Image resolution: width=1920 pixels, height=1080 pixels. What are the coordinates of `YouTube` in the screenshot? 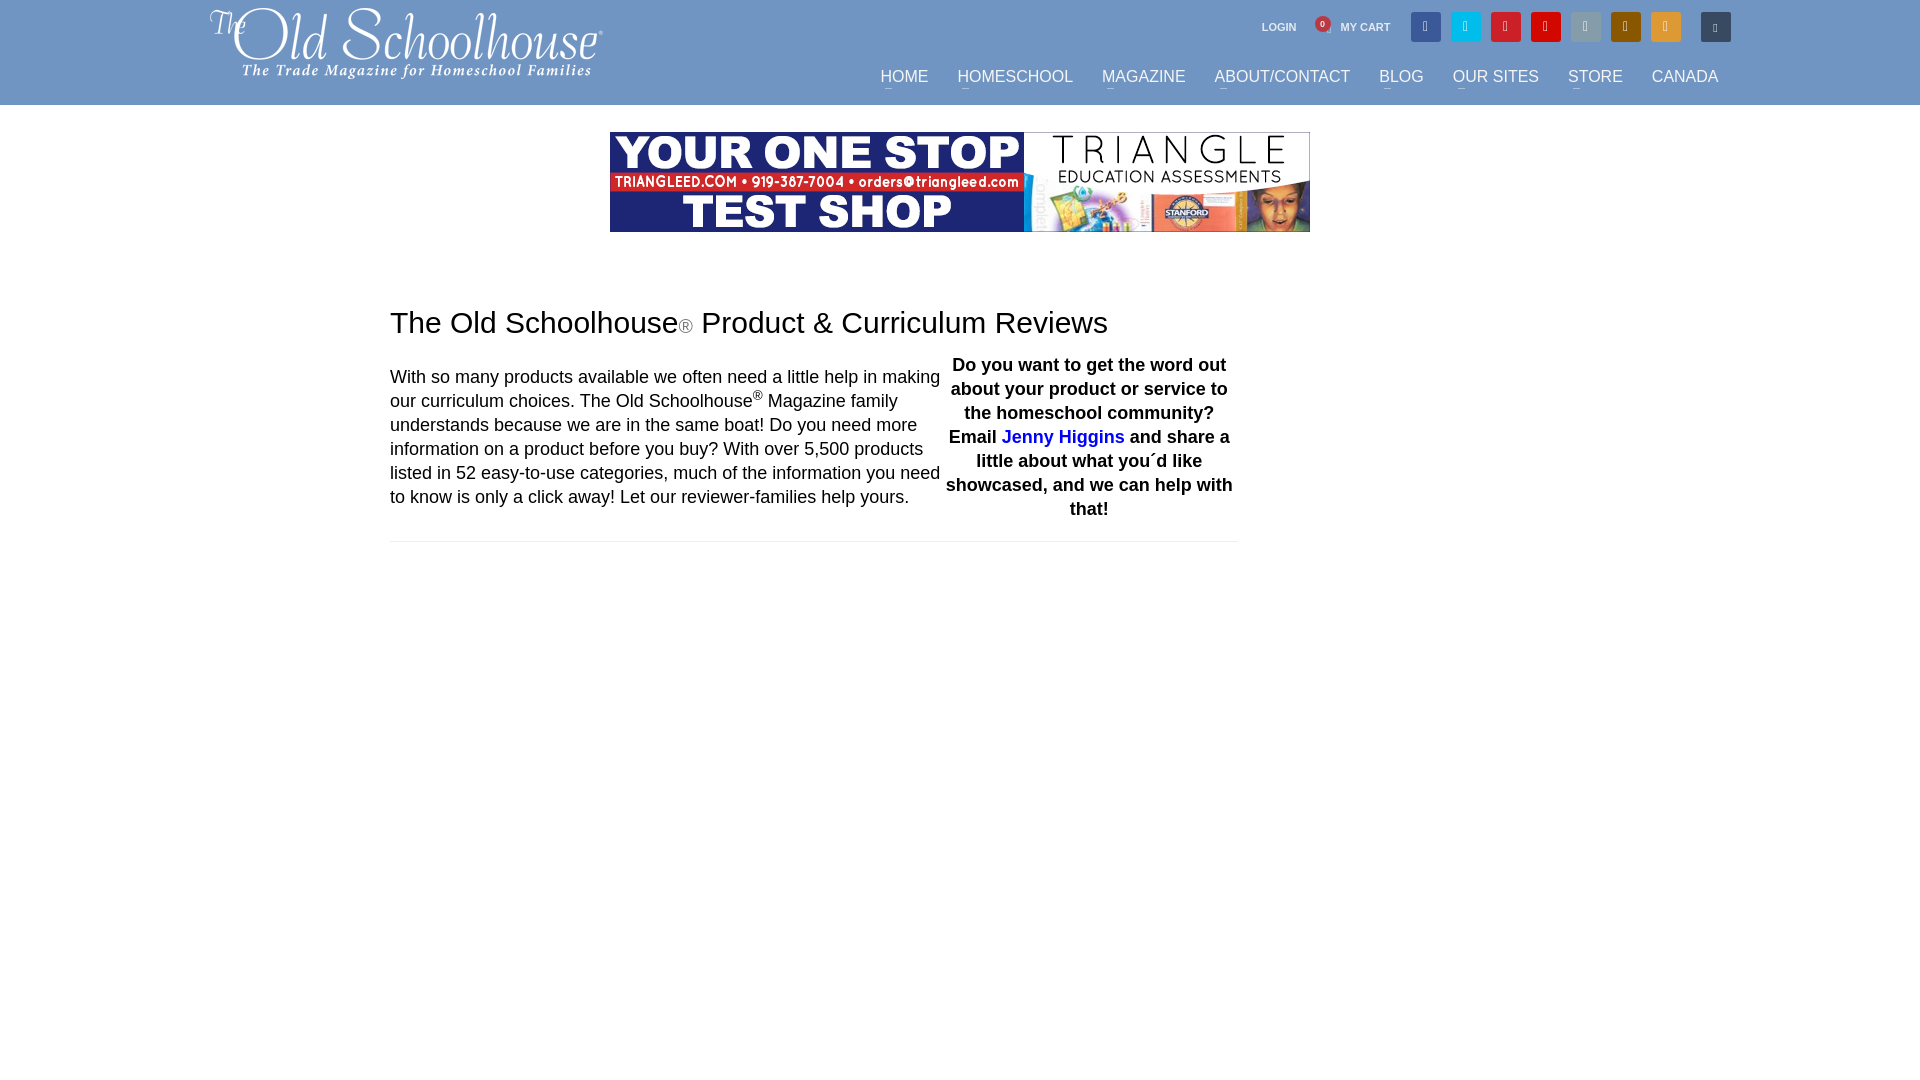 It's located at (1545, 26).